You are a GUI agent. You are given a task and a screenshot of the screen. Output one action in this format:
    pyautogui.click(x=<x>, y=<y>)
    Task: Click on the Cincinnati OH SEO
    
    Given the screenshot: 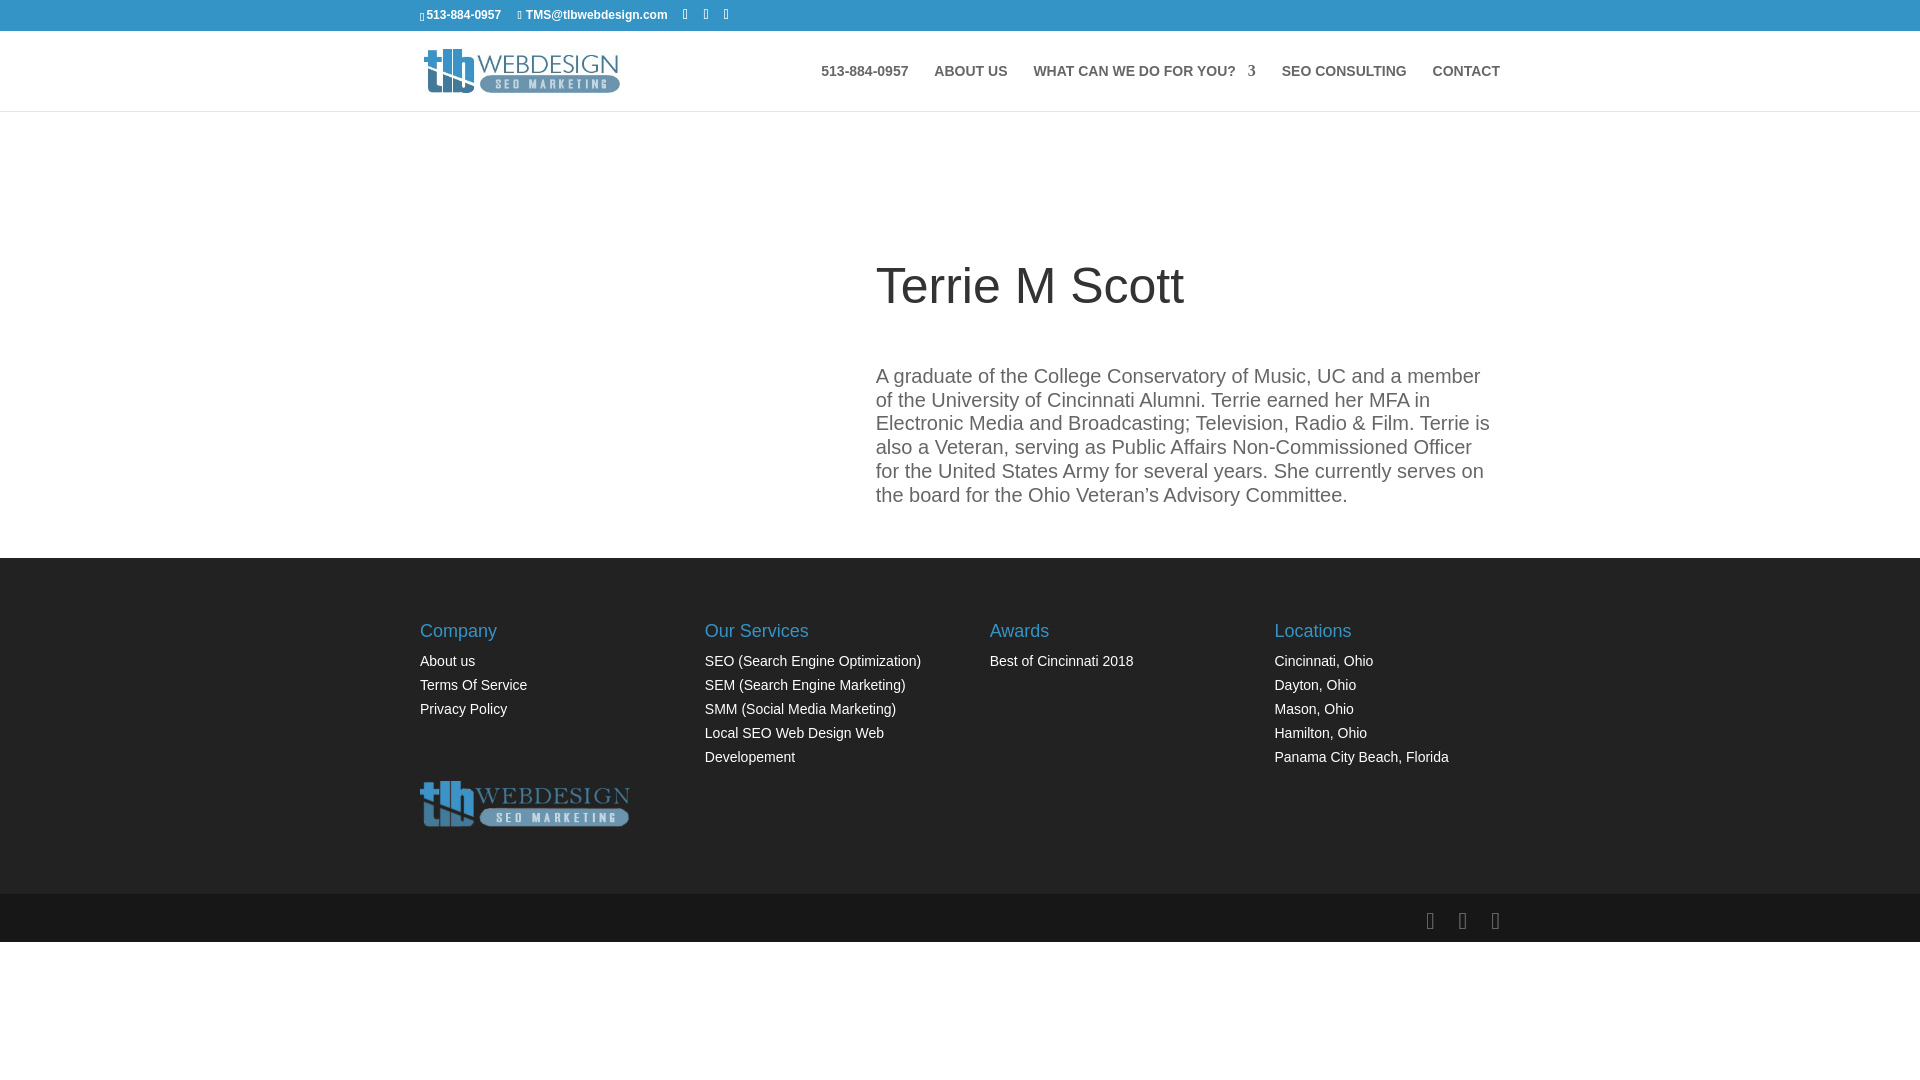 What is the action you would take?
    pyautogui.click(x=1323, y=660)
    